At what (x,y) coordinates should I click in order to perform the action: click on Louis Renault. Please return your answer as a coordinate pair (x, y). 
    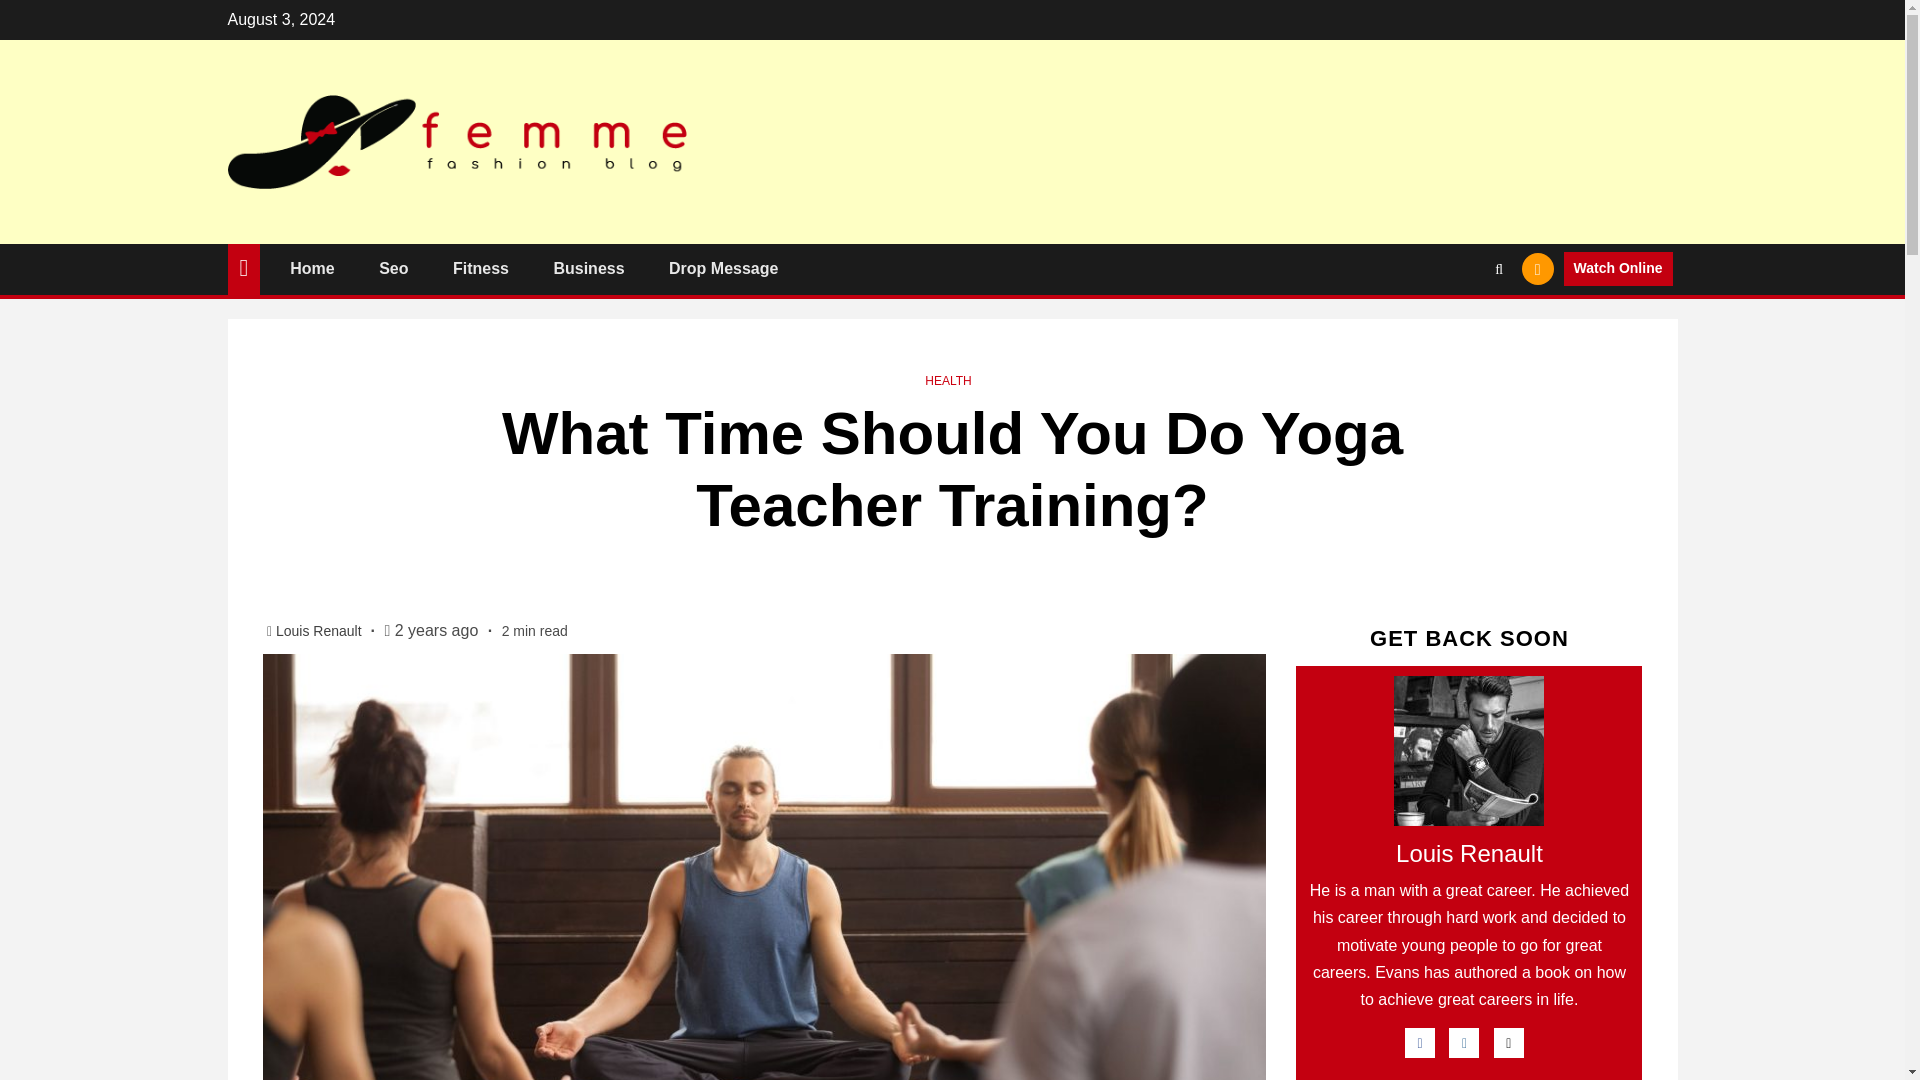
    Looking at the image, I should click on (321, 631).